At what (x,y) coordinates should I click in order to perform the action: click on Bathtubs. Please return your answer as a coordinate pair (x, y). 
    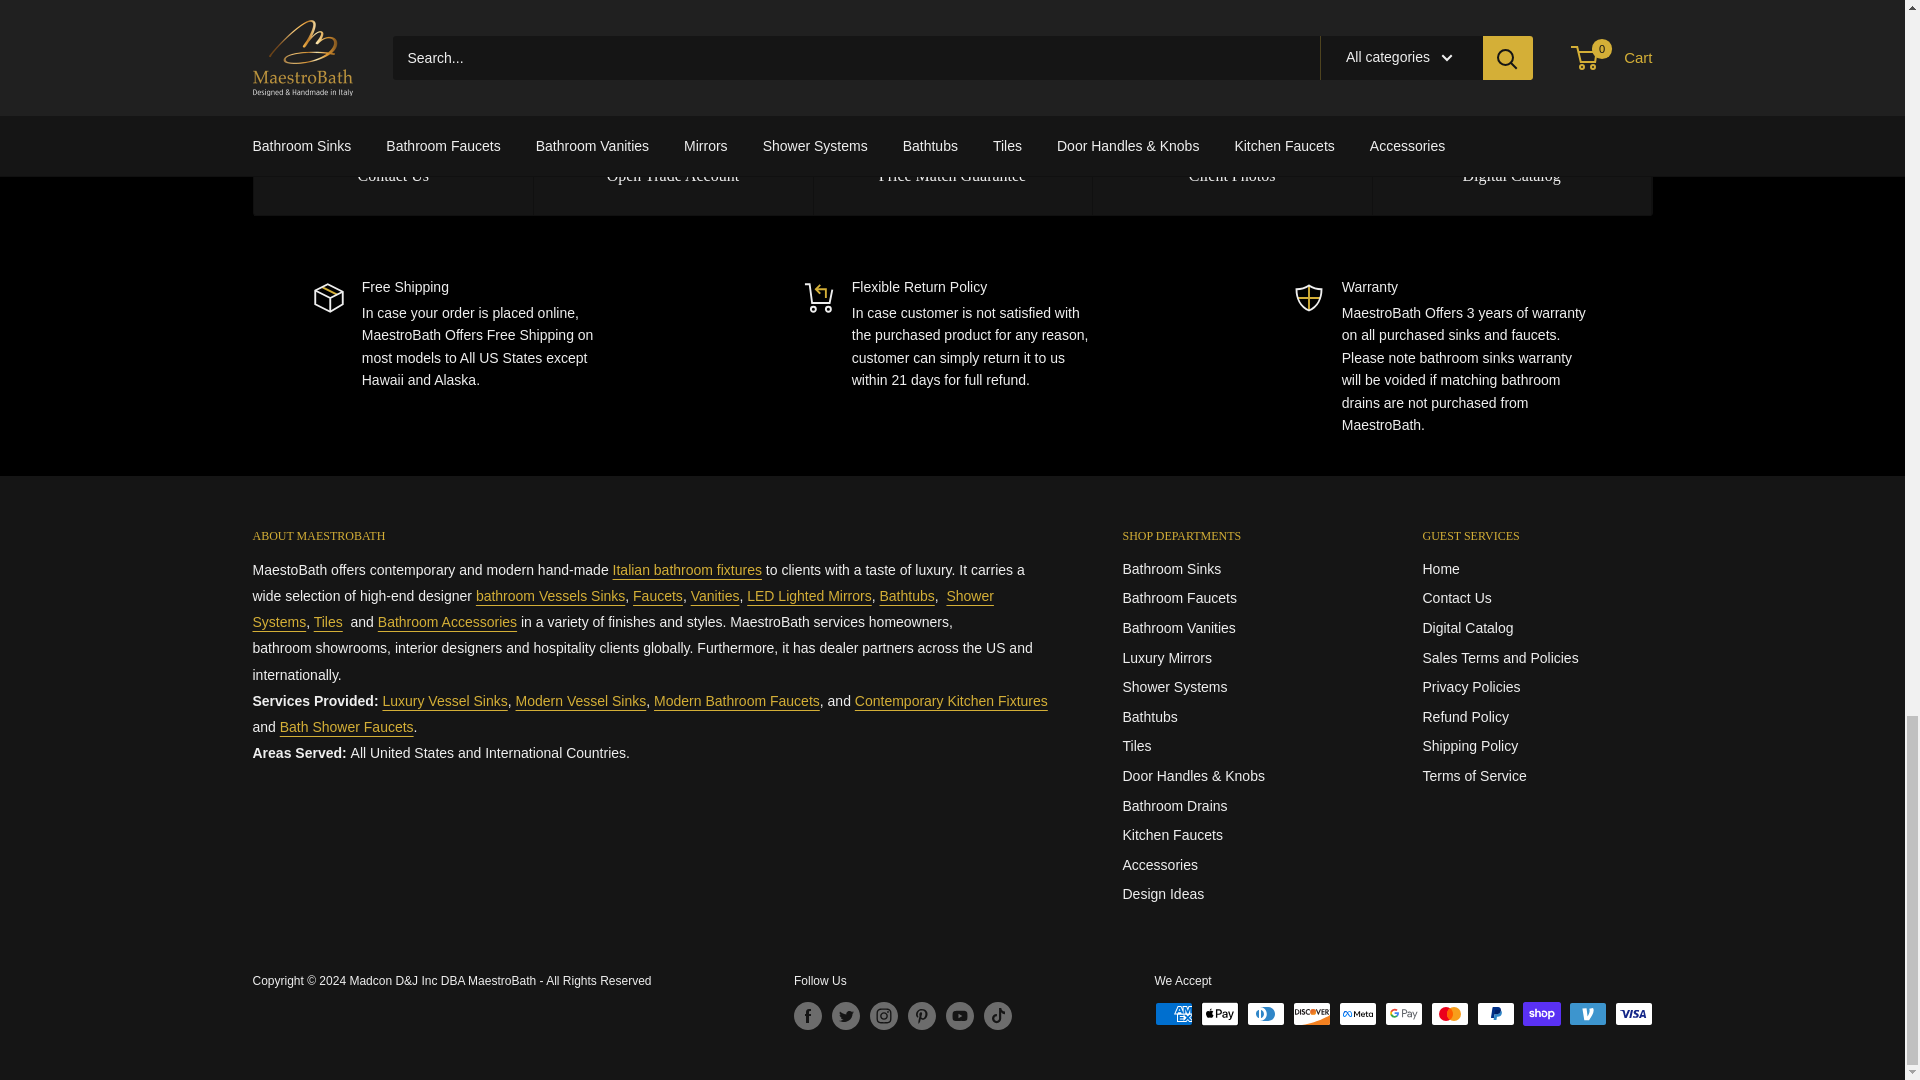
    Looking at the image, I should click on (907, 595).